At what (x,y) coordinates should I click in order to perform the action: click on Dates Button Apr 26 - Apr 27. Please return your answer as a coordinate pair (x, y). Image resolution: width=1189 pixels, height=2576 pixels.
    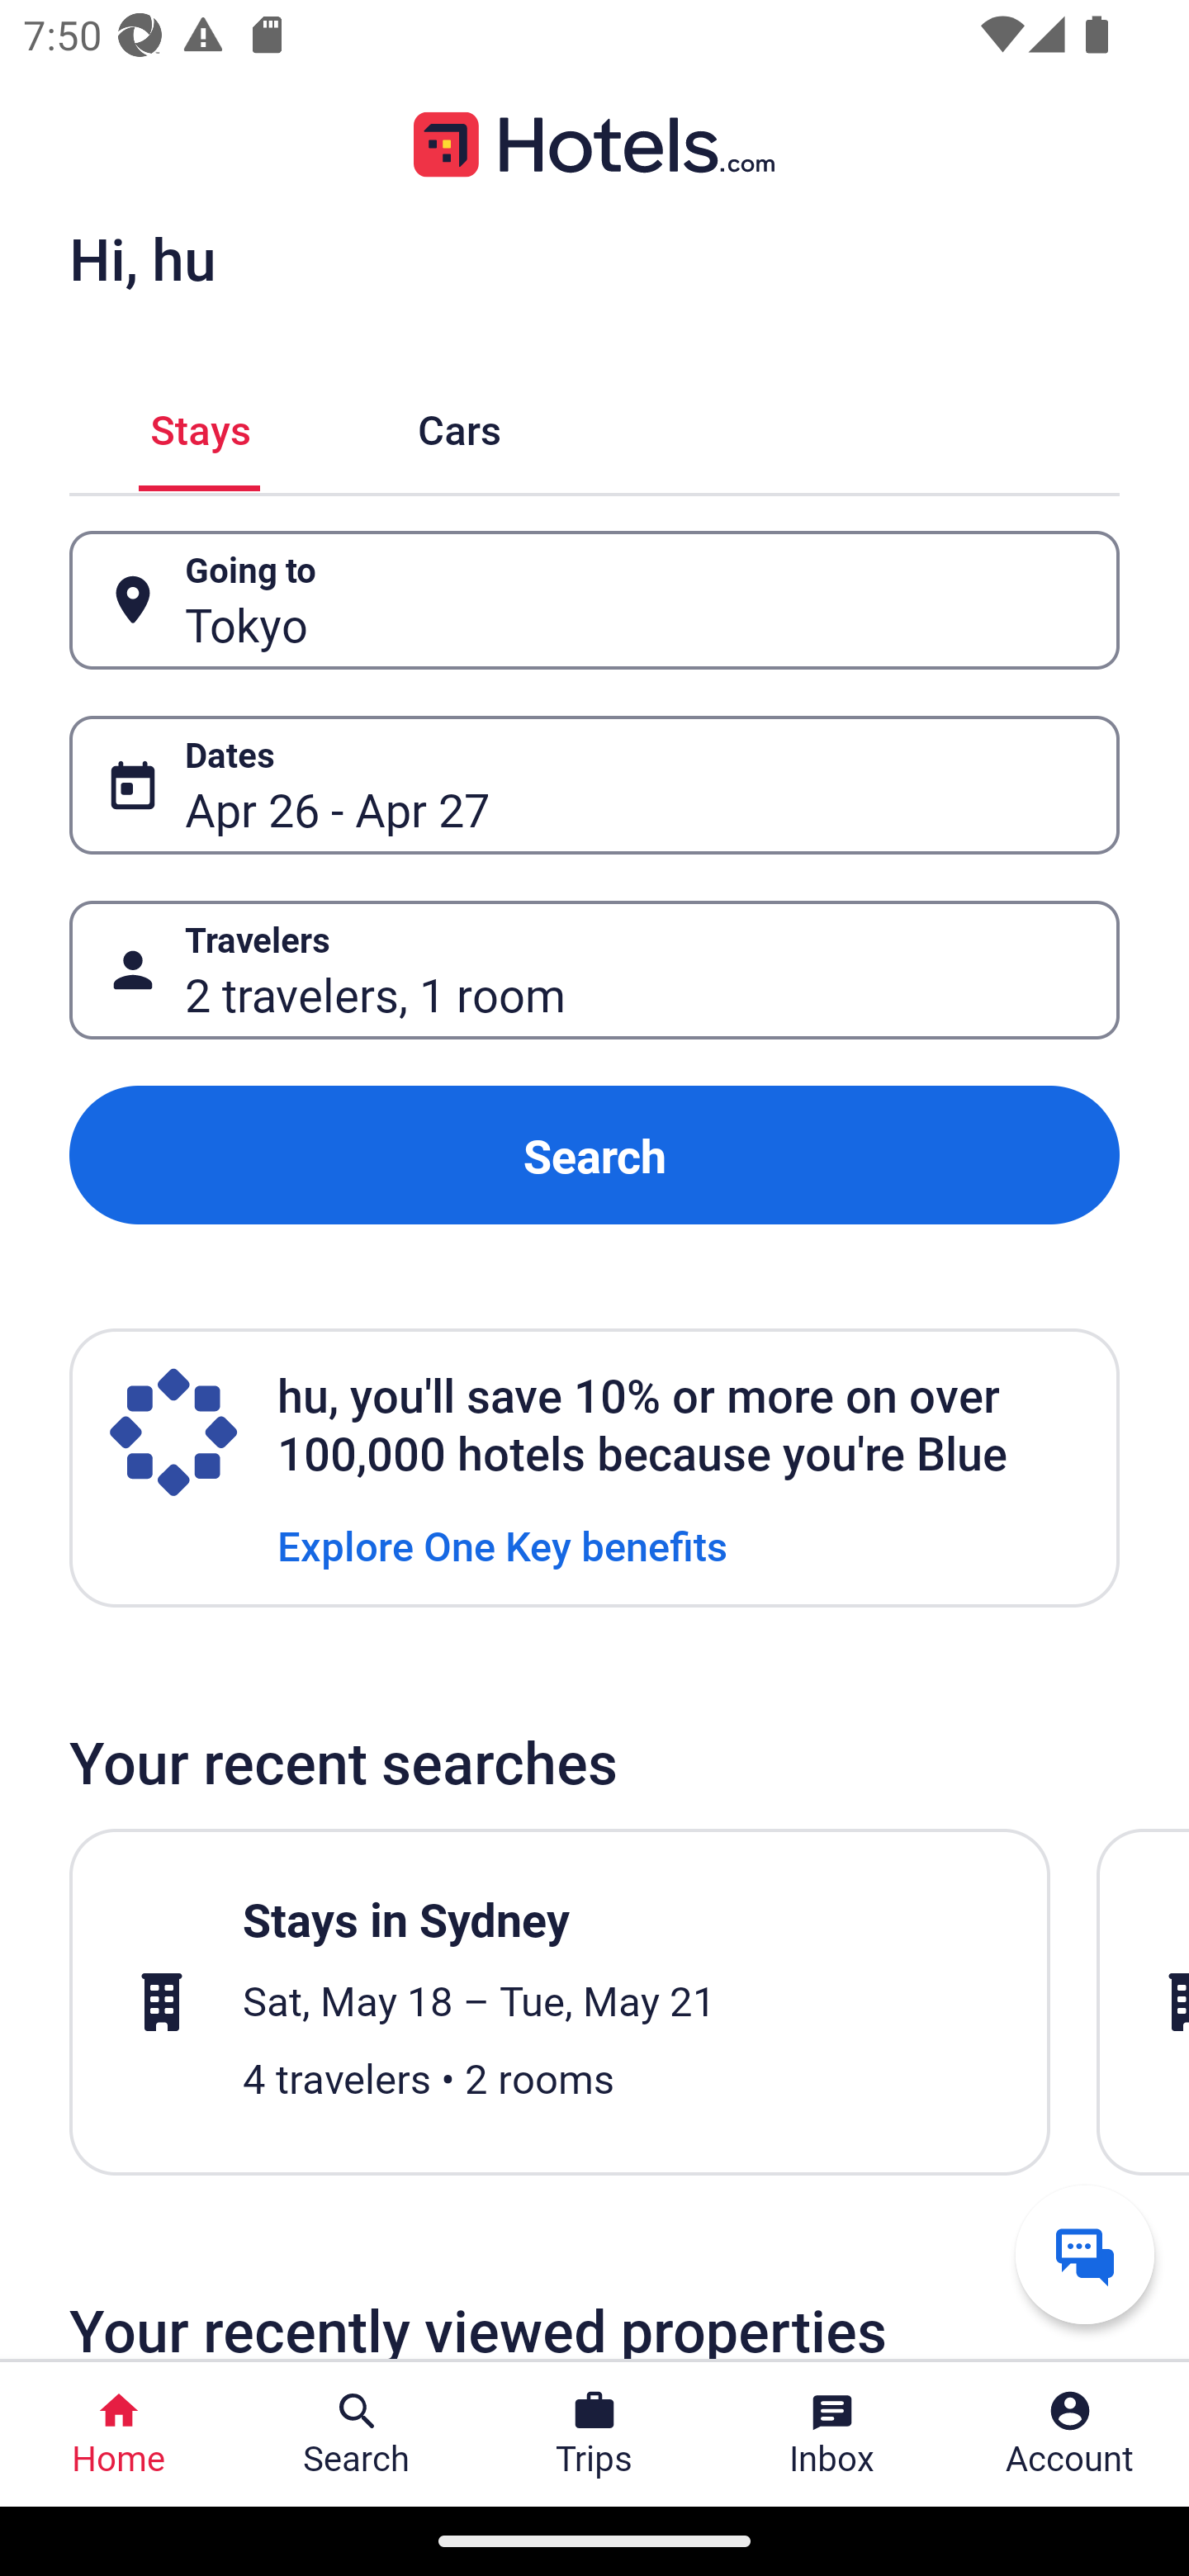
    Looking at the image, I should click on (594, 785).